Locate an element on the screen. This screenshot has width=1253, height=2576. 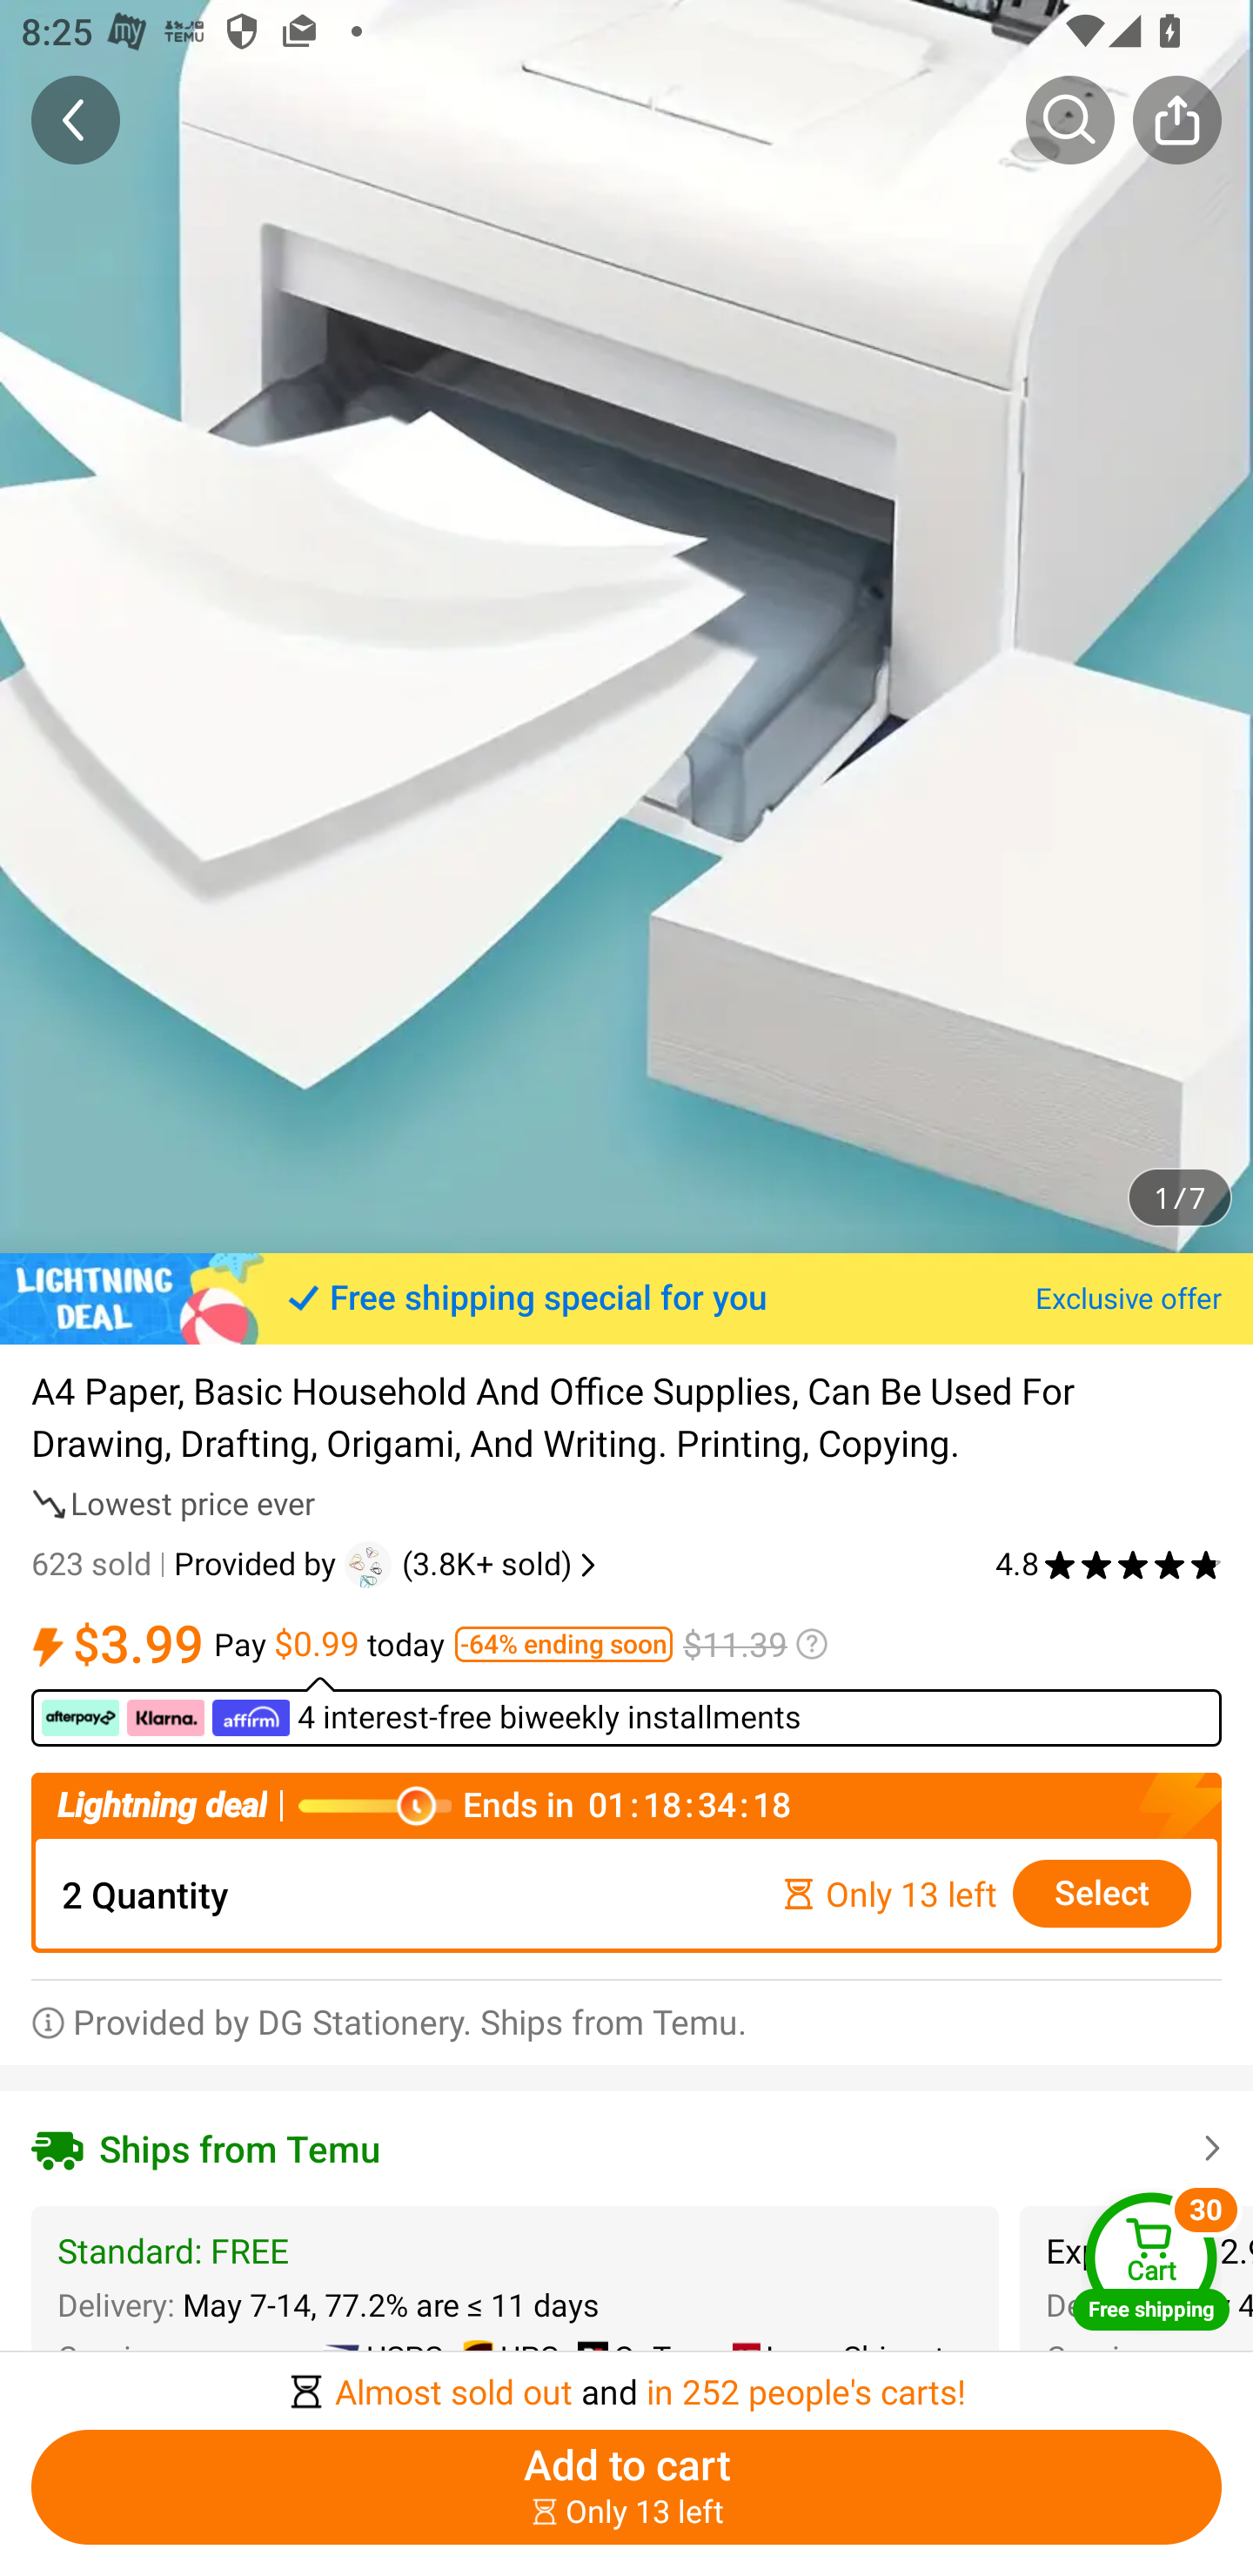
Back is located at coordinates (76, 119).